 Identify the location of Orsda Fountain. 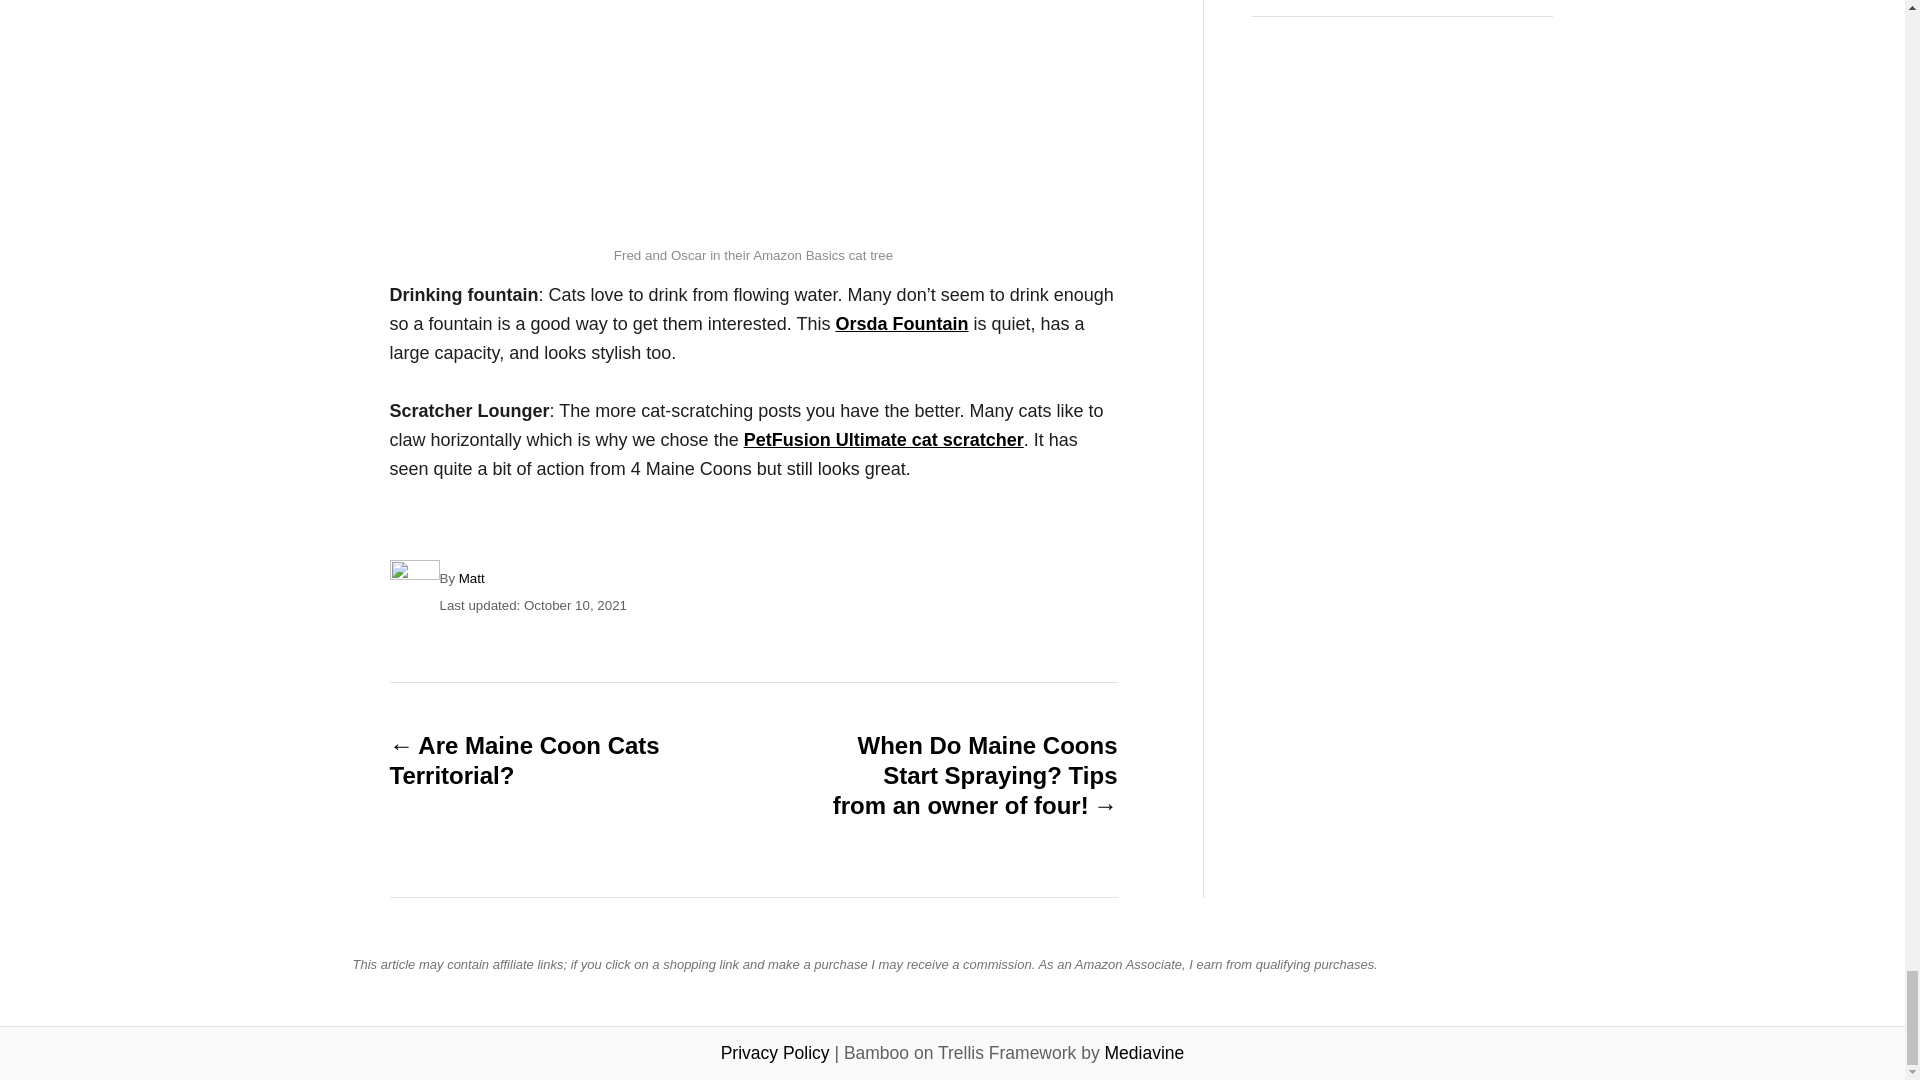
(901, 324).